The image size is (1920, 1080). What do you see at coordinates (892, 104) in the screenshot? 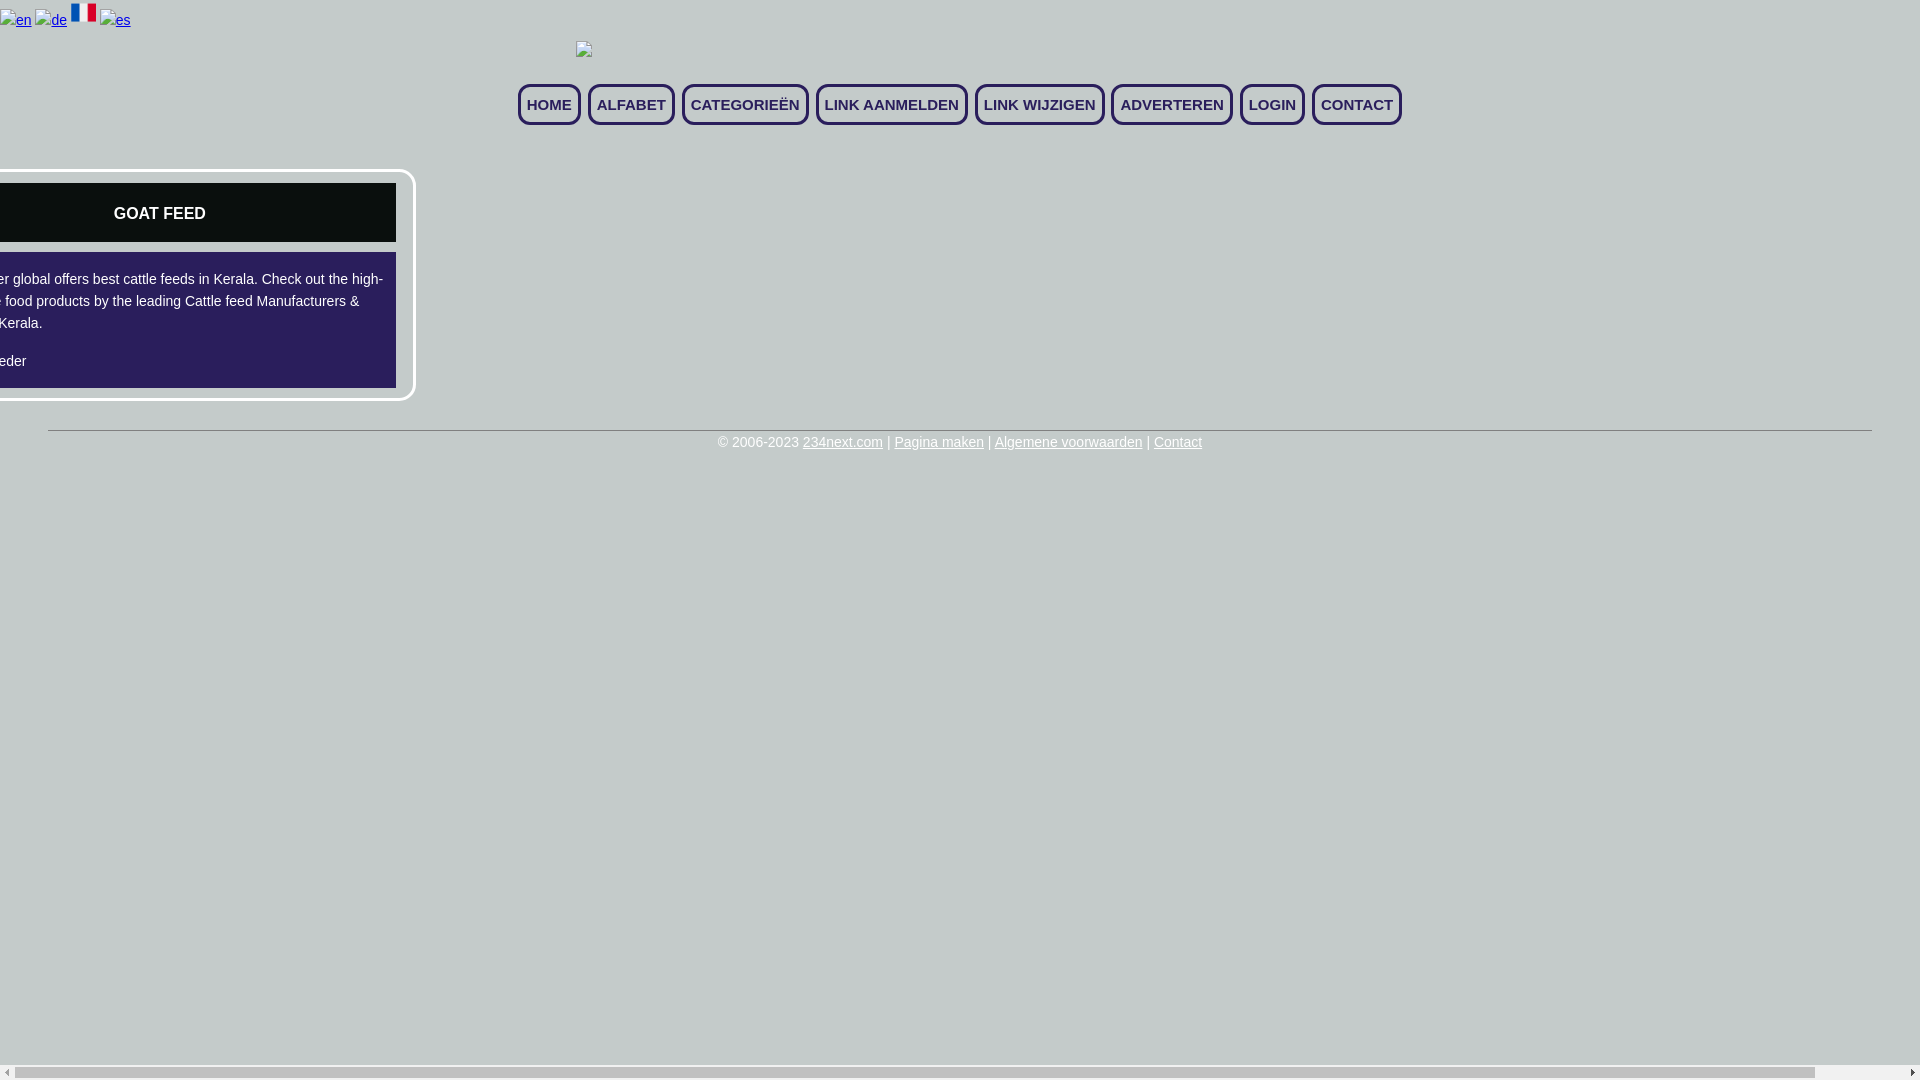
I see `LINK AANMELDEN` at bounding box center [892, 104].